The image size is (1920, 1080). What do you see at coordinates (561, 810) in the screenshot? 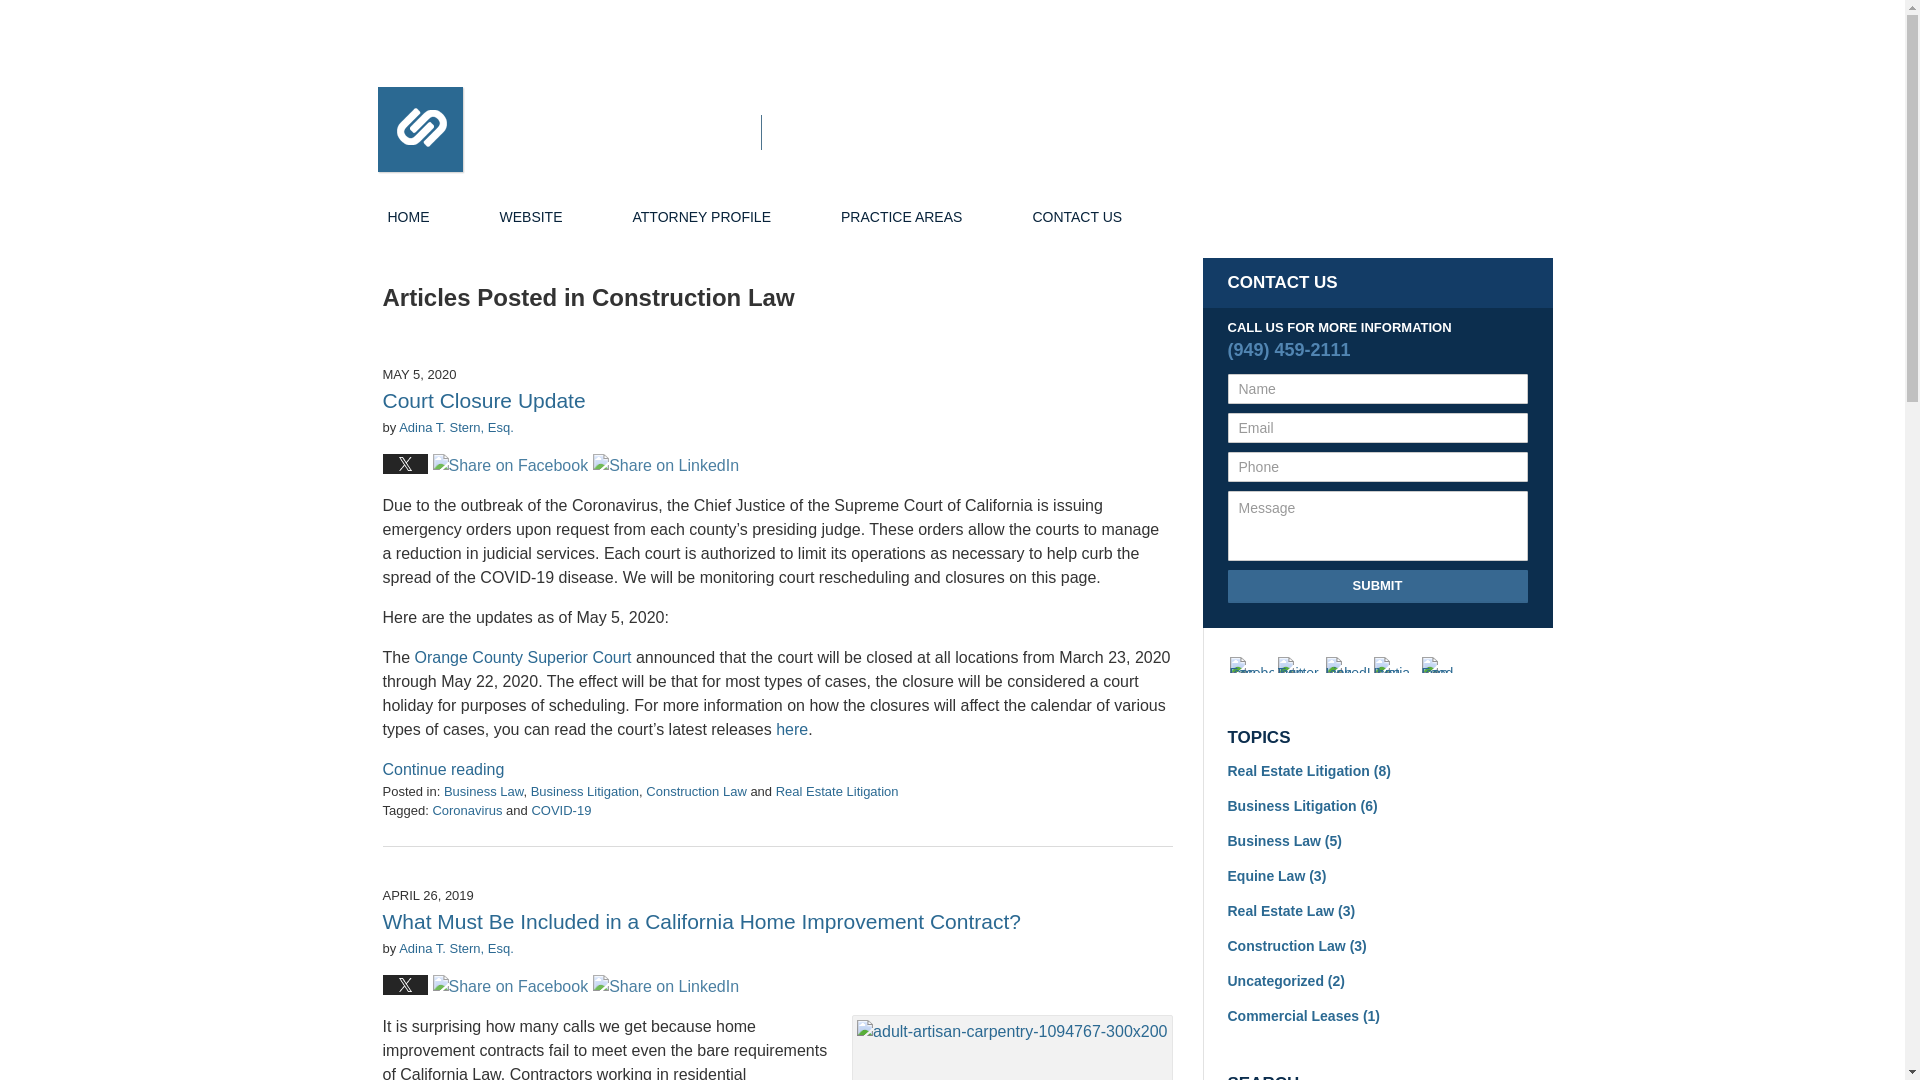
I see `COVID-19` at bounding box center [561, 810].